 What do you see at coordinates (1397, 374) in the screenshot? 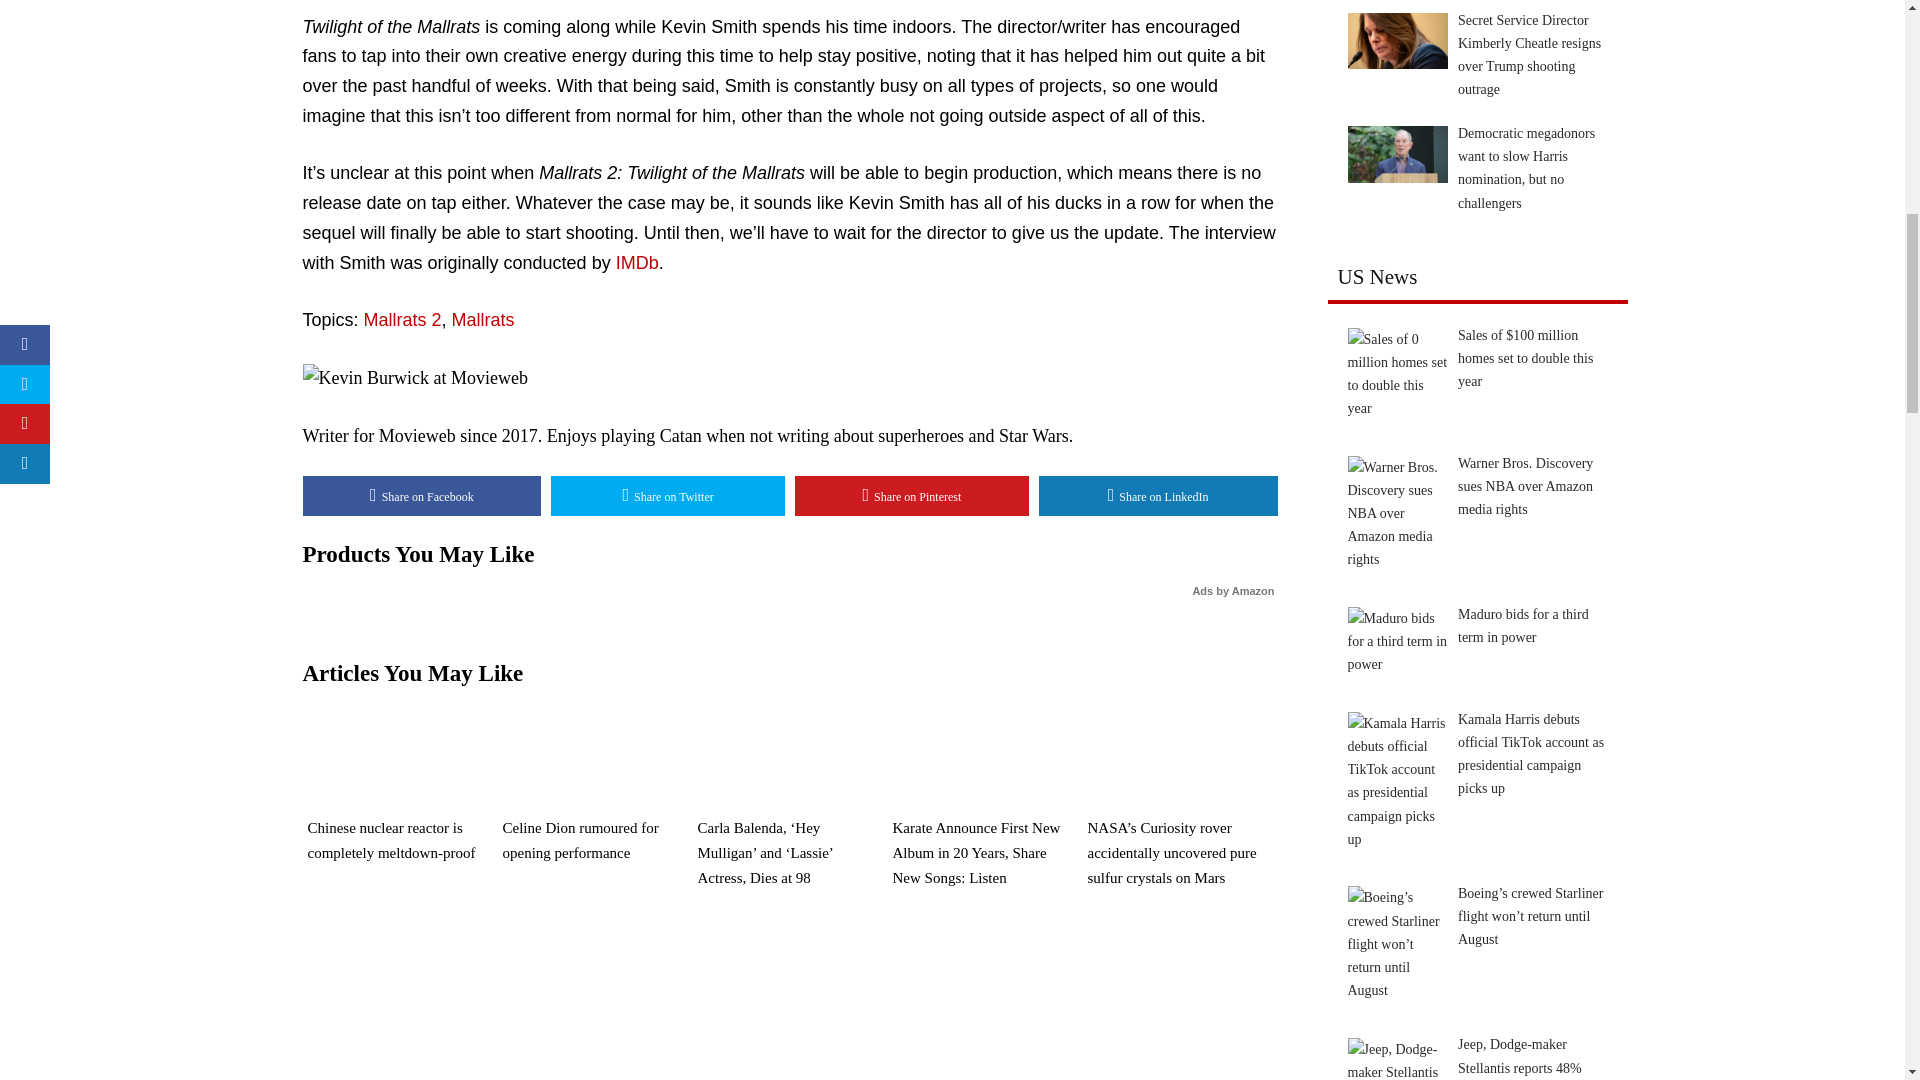
I see `Sales of 0 million homes set to double this year` at bounding box center [1397, 374].